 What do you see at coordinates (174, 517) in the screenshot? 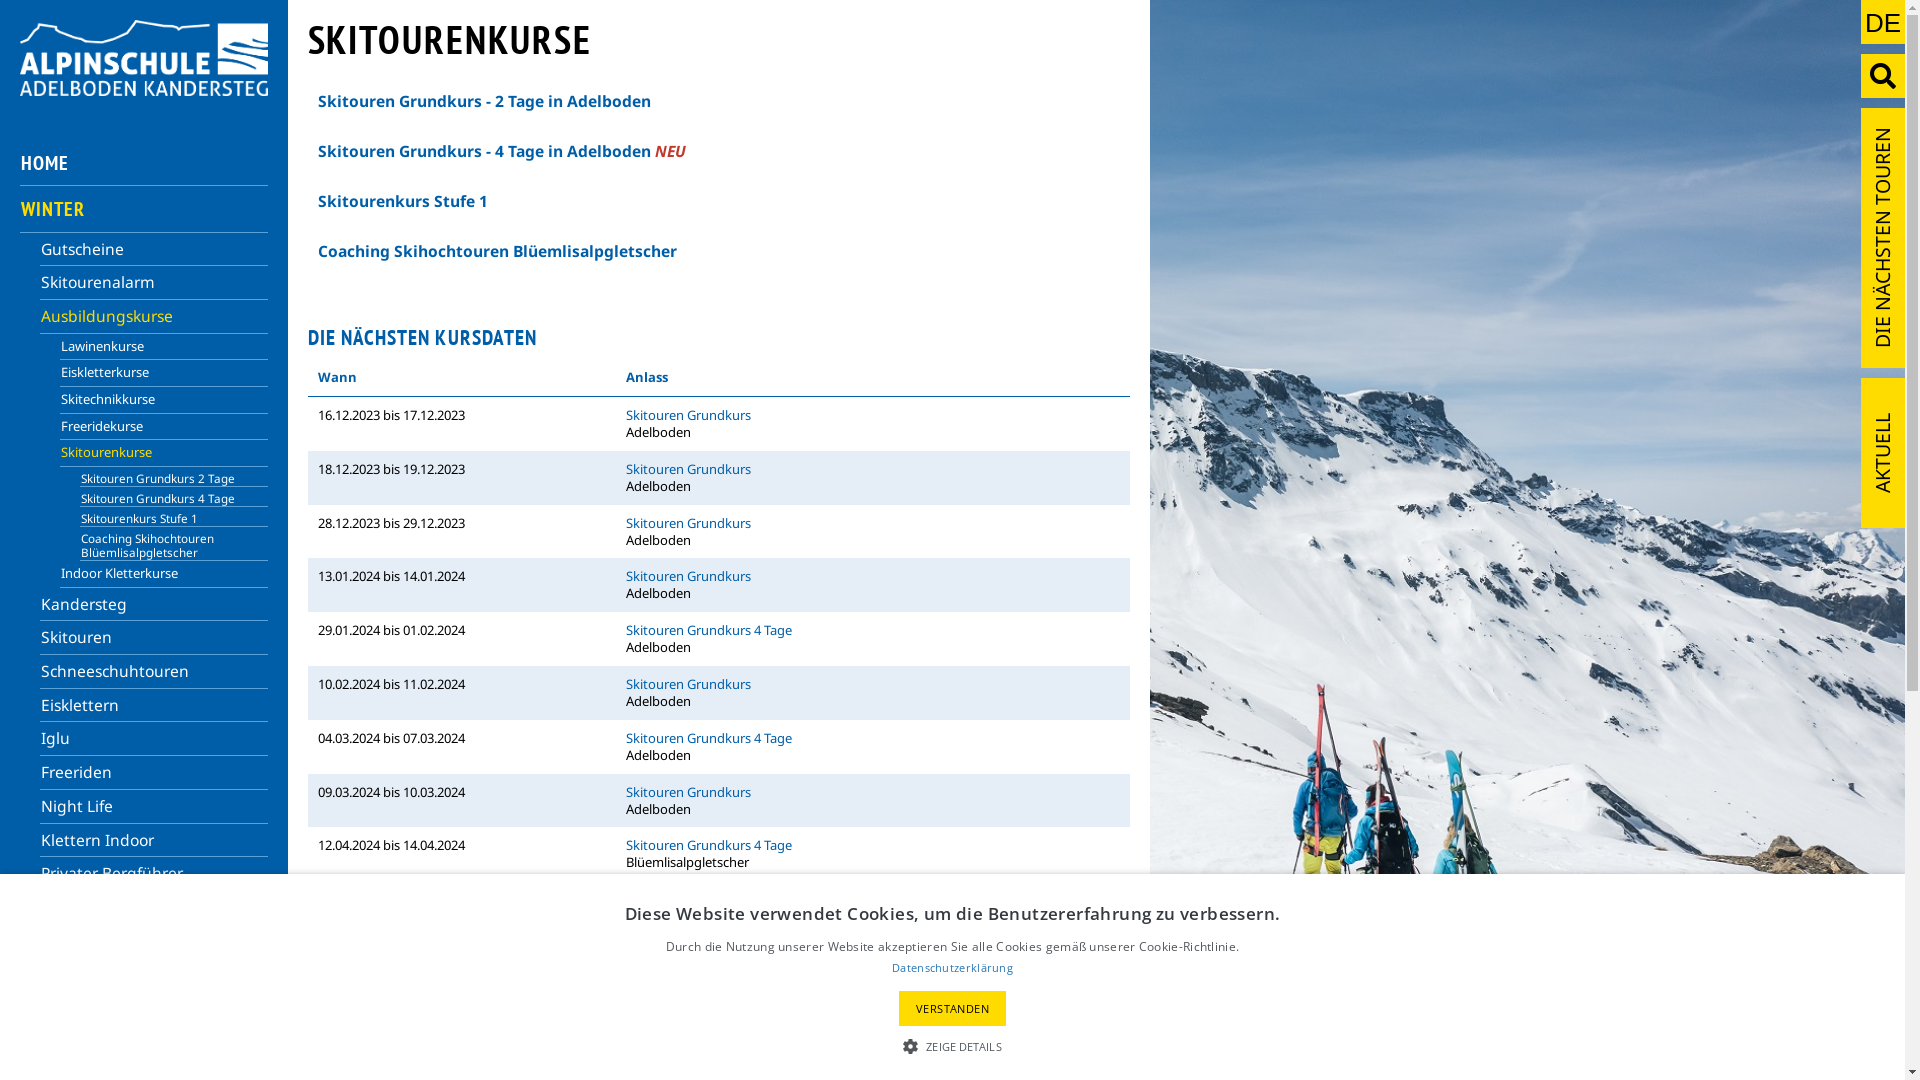
I see `Skitourenkurs Stufe 1` at bounding box center [174, 517].